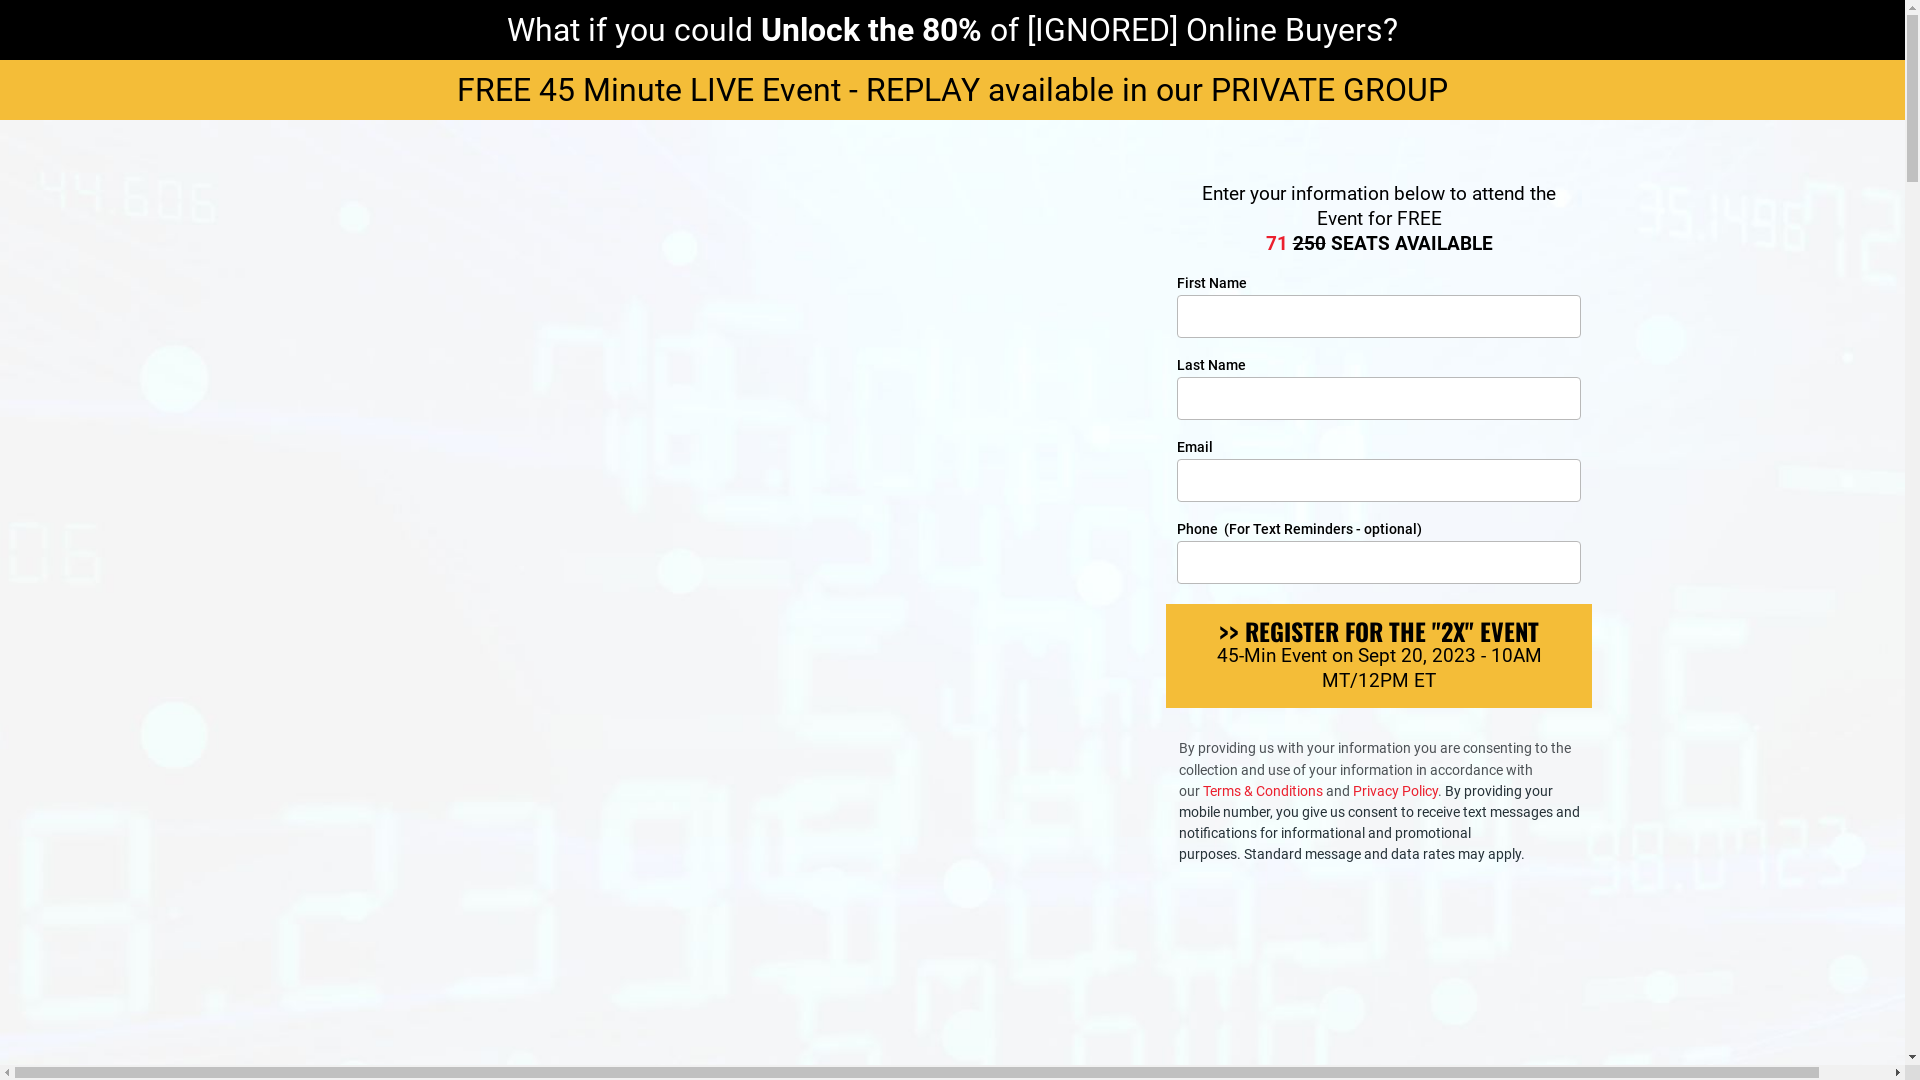 The width and height of the screenshot is (1920, 1080). I want to click on Terms & Conditions , so click(1264, 791).